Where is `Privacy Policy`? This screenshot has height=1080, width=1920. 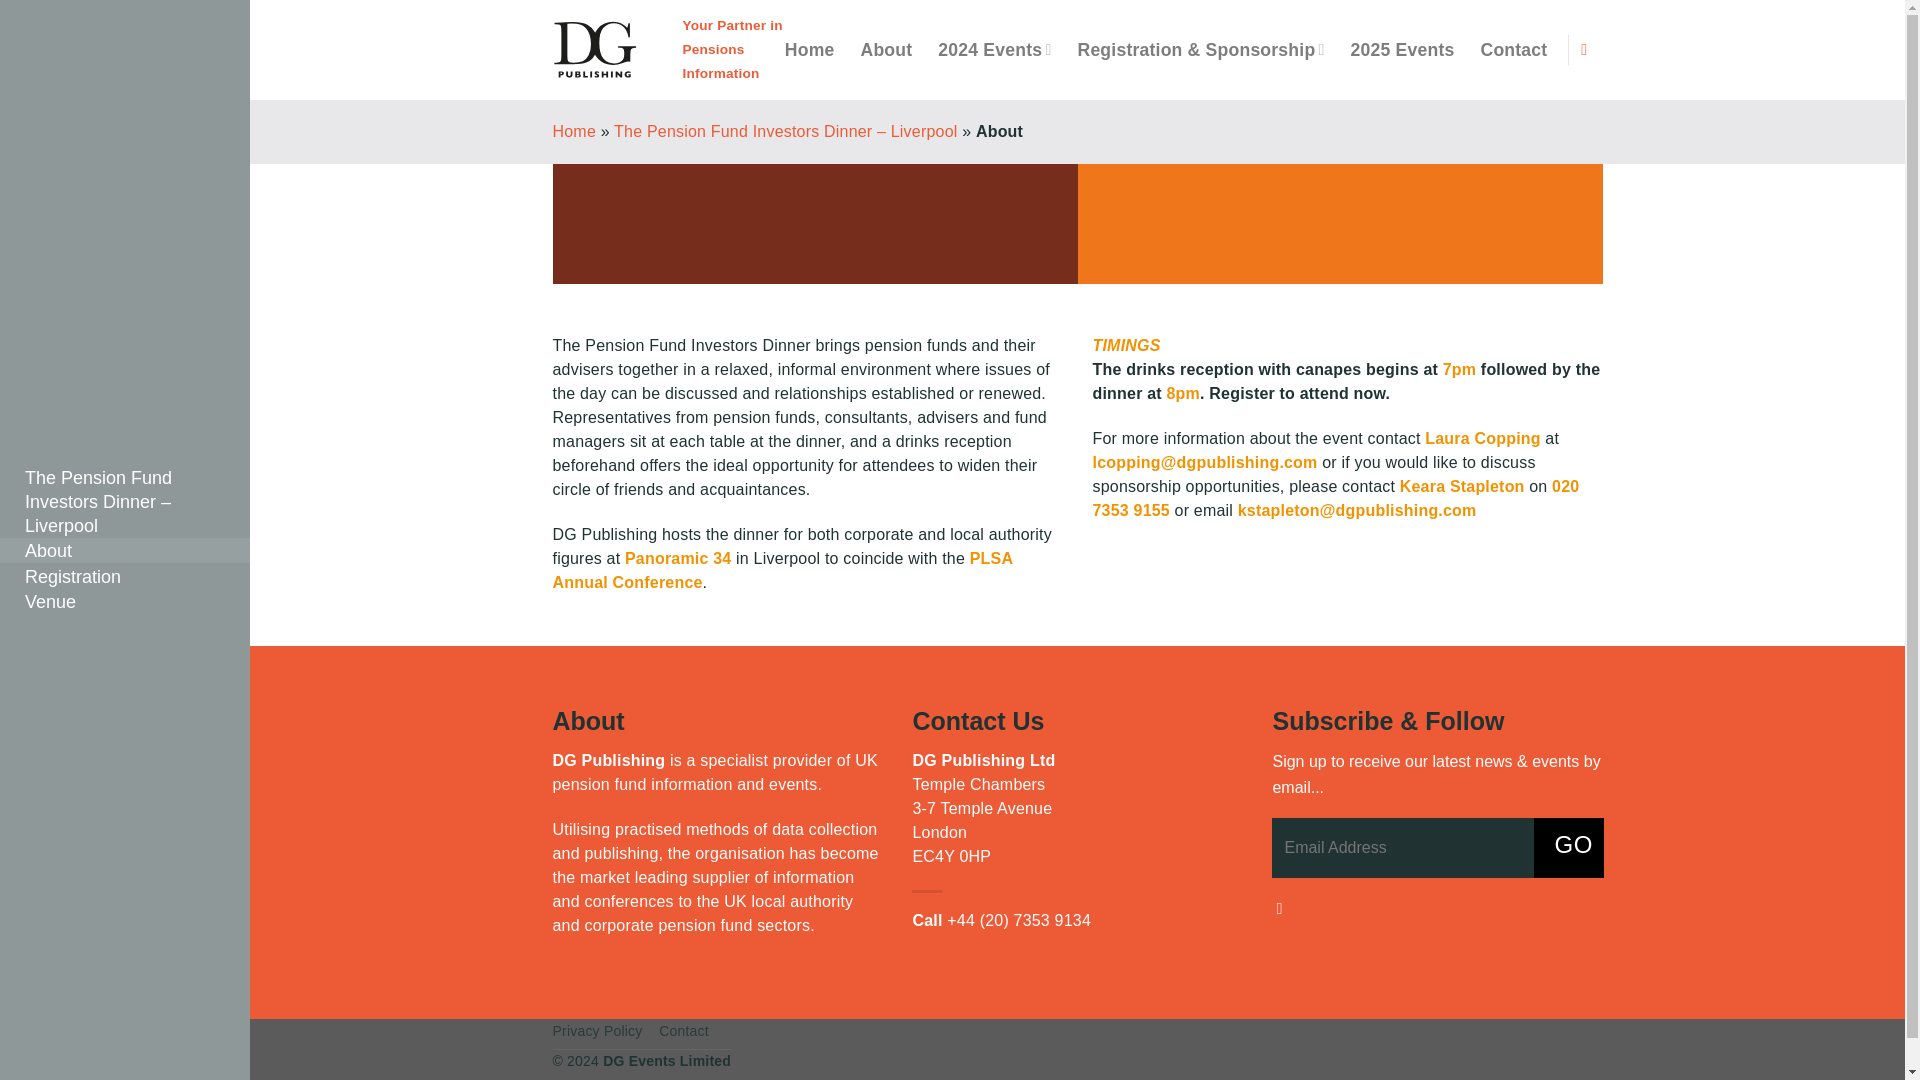 Privacy Policy is located at coordinates (596, 1030).